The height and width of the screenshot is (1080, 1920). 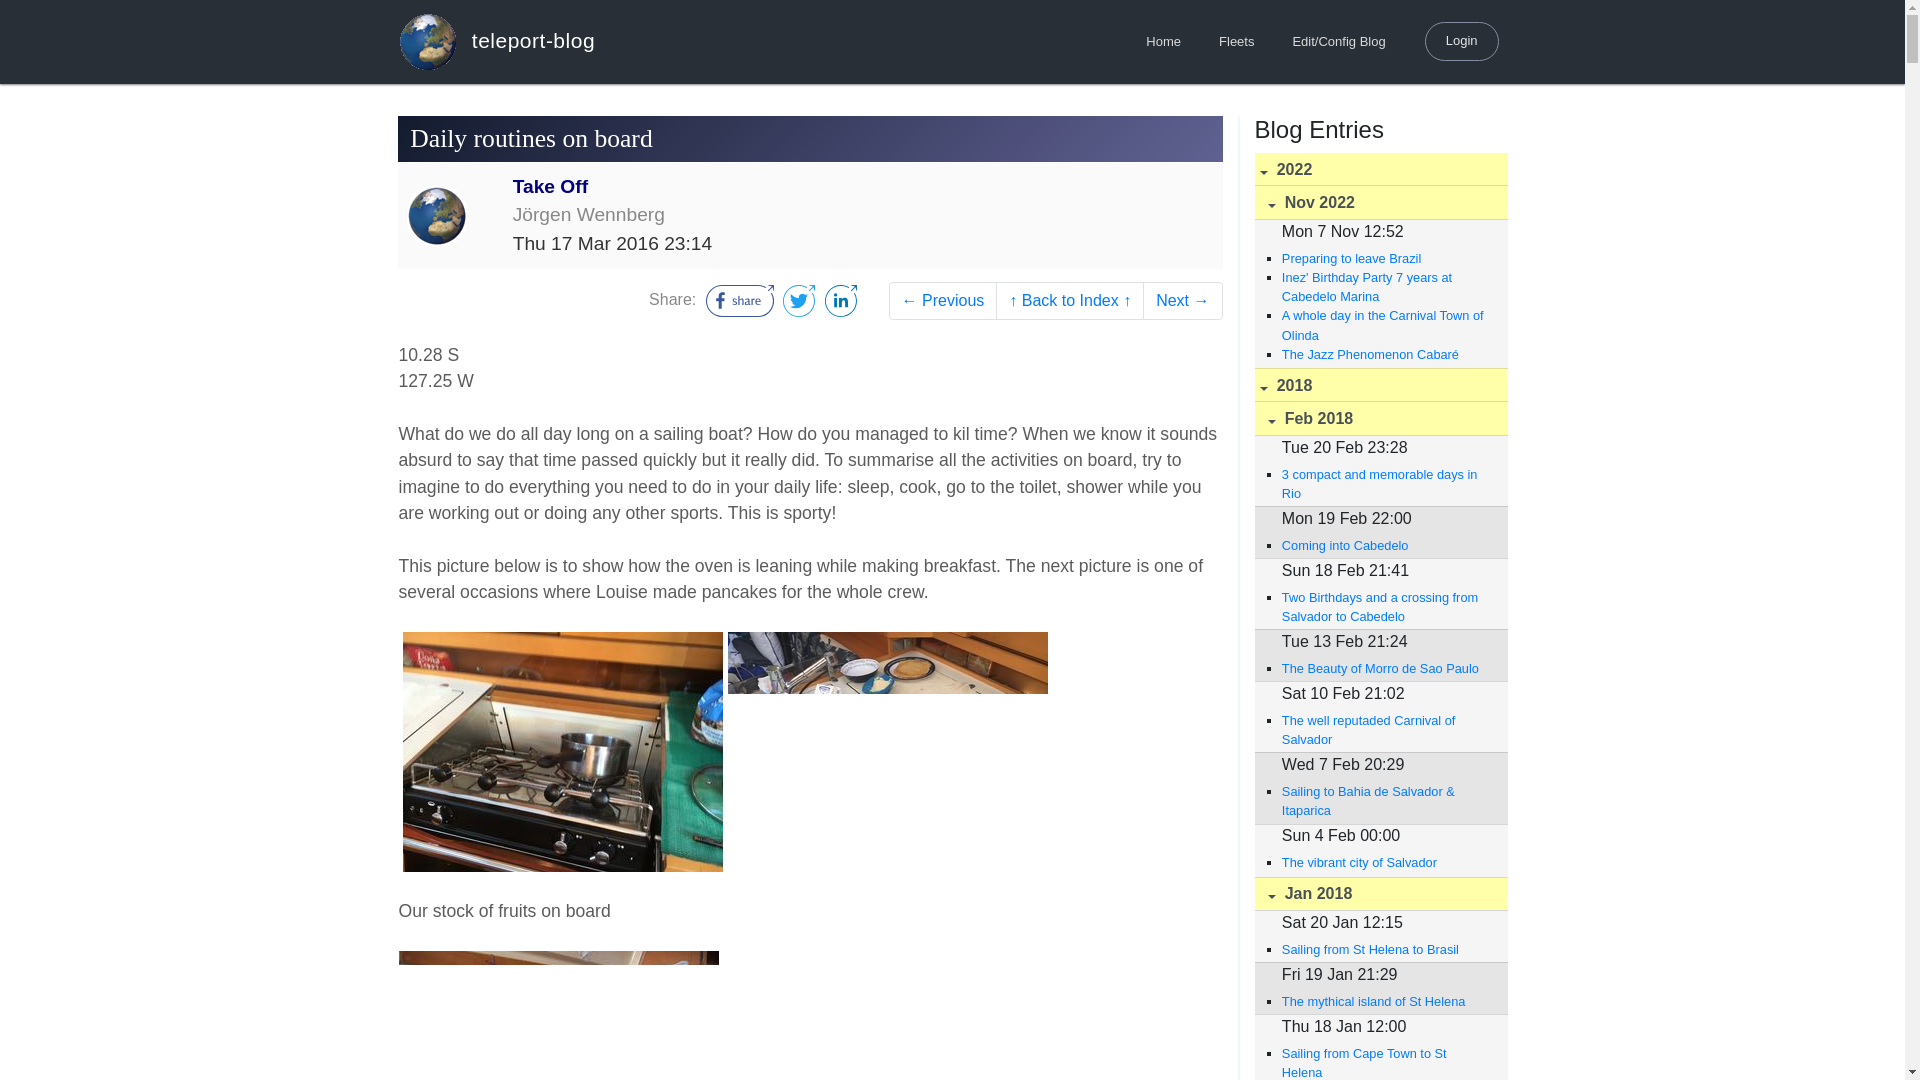 What do you see at coordinates (1380, 385) in the screenshot?
I see `2018` at bounding box center [1380, 385].